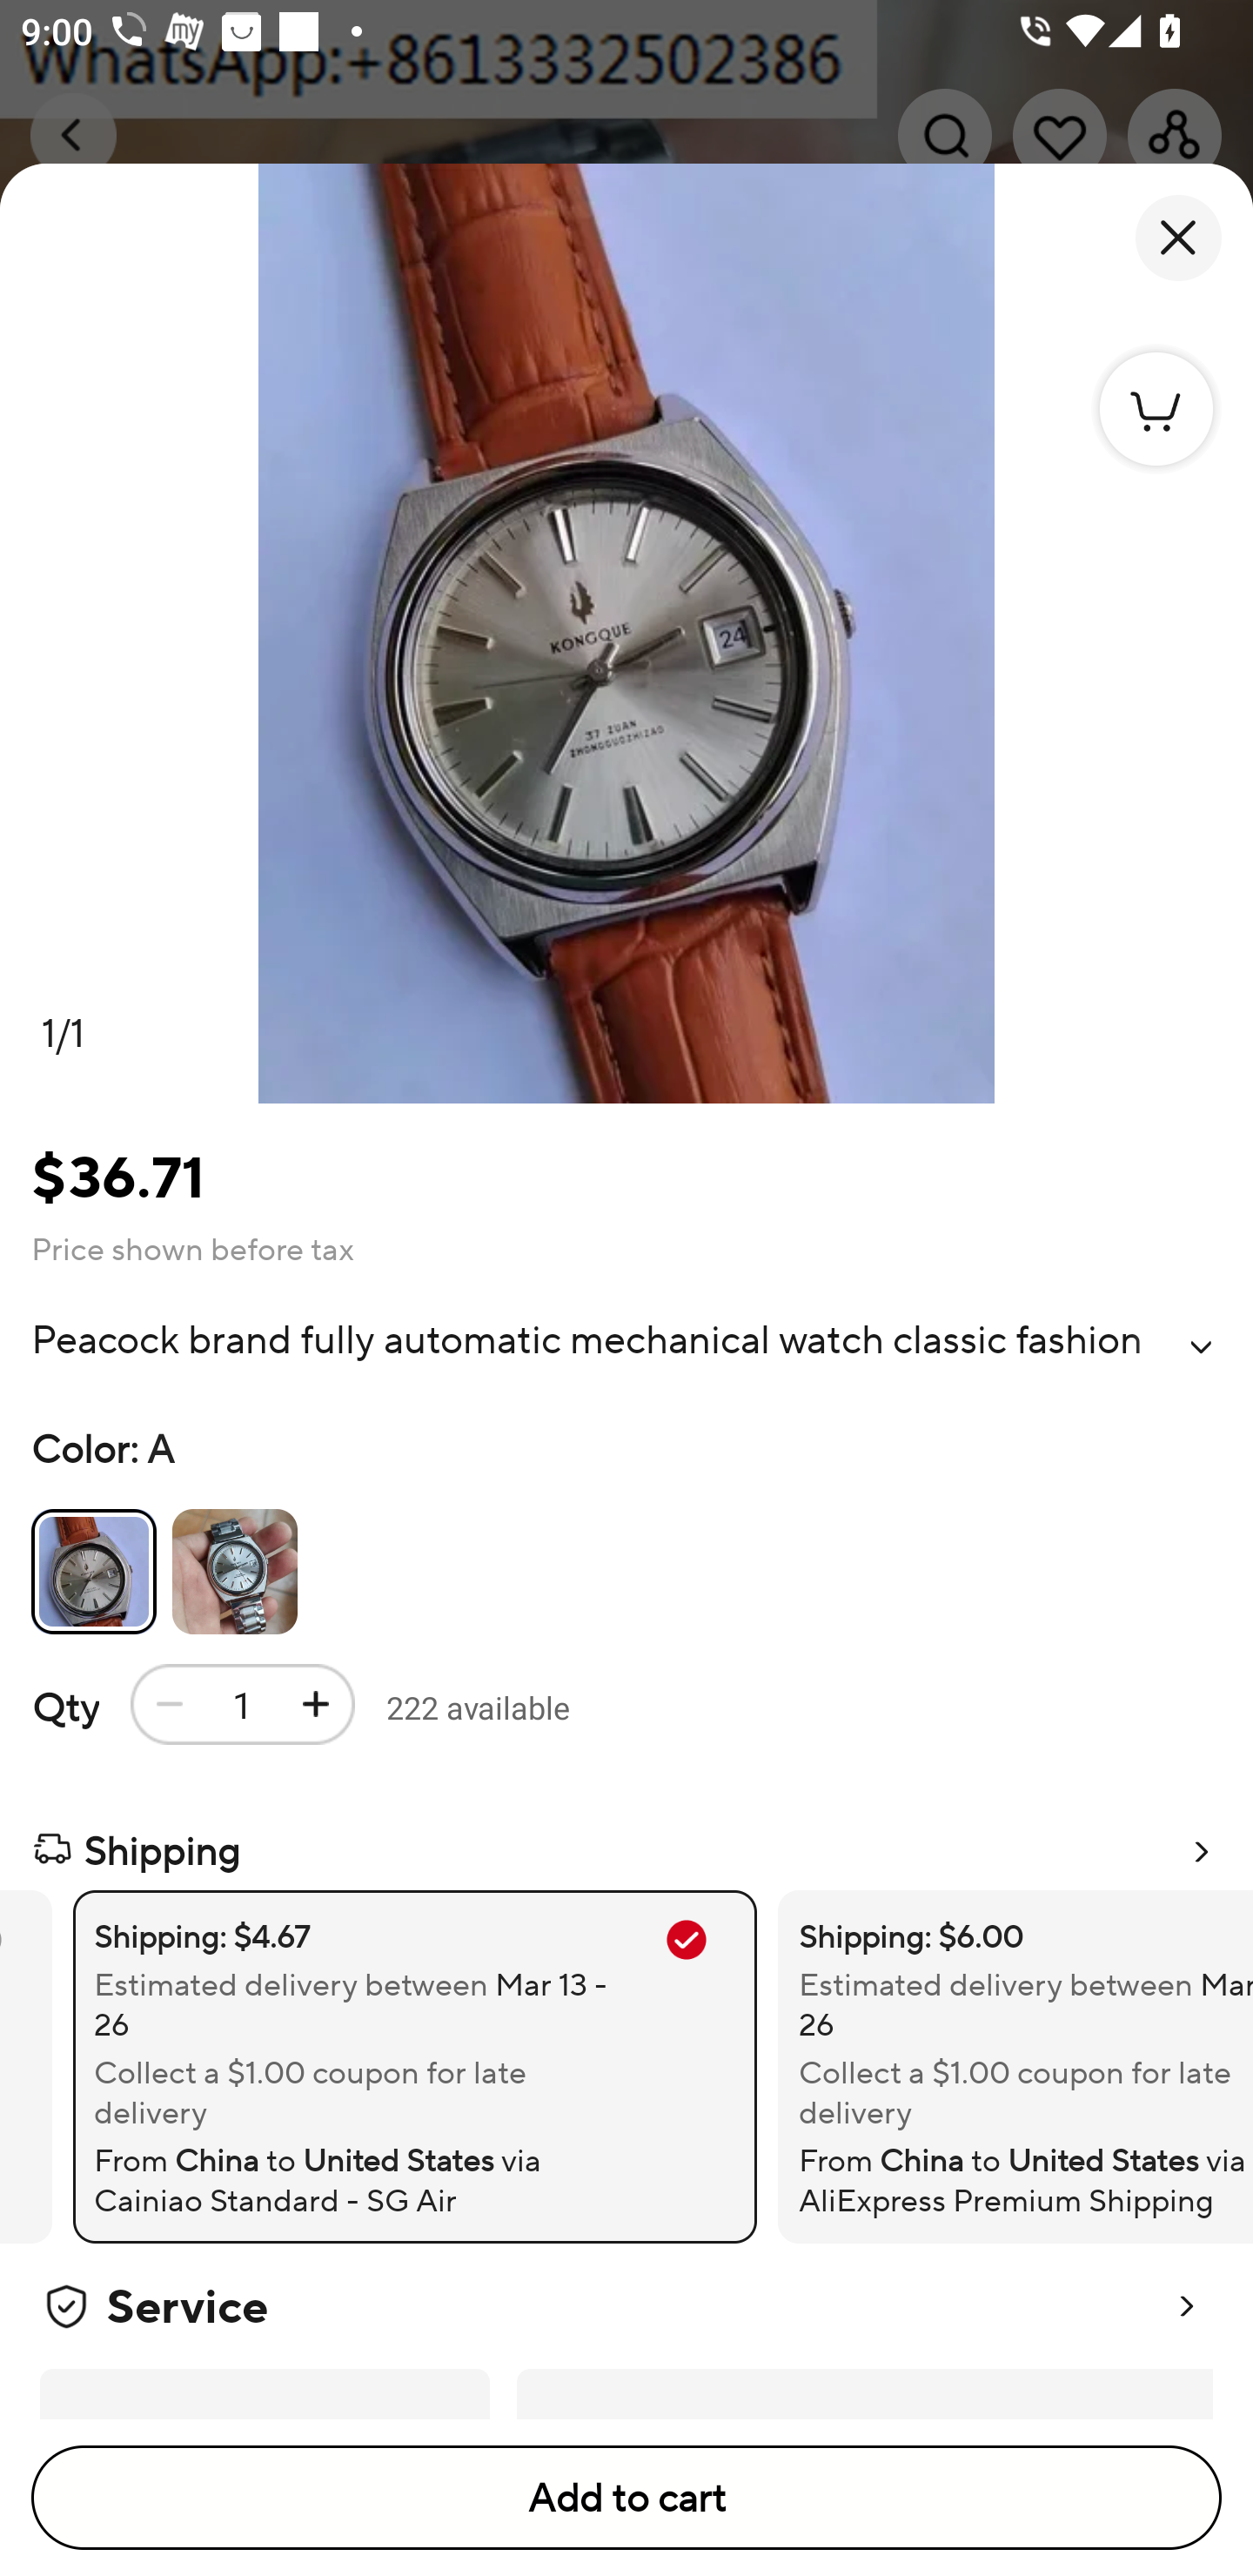 The height and width of the screenshot is (2576, 1253). What do you see at coordinates (1178, 238) in the screenshot?
I see `close ` at bounding box center [1178, 238].